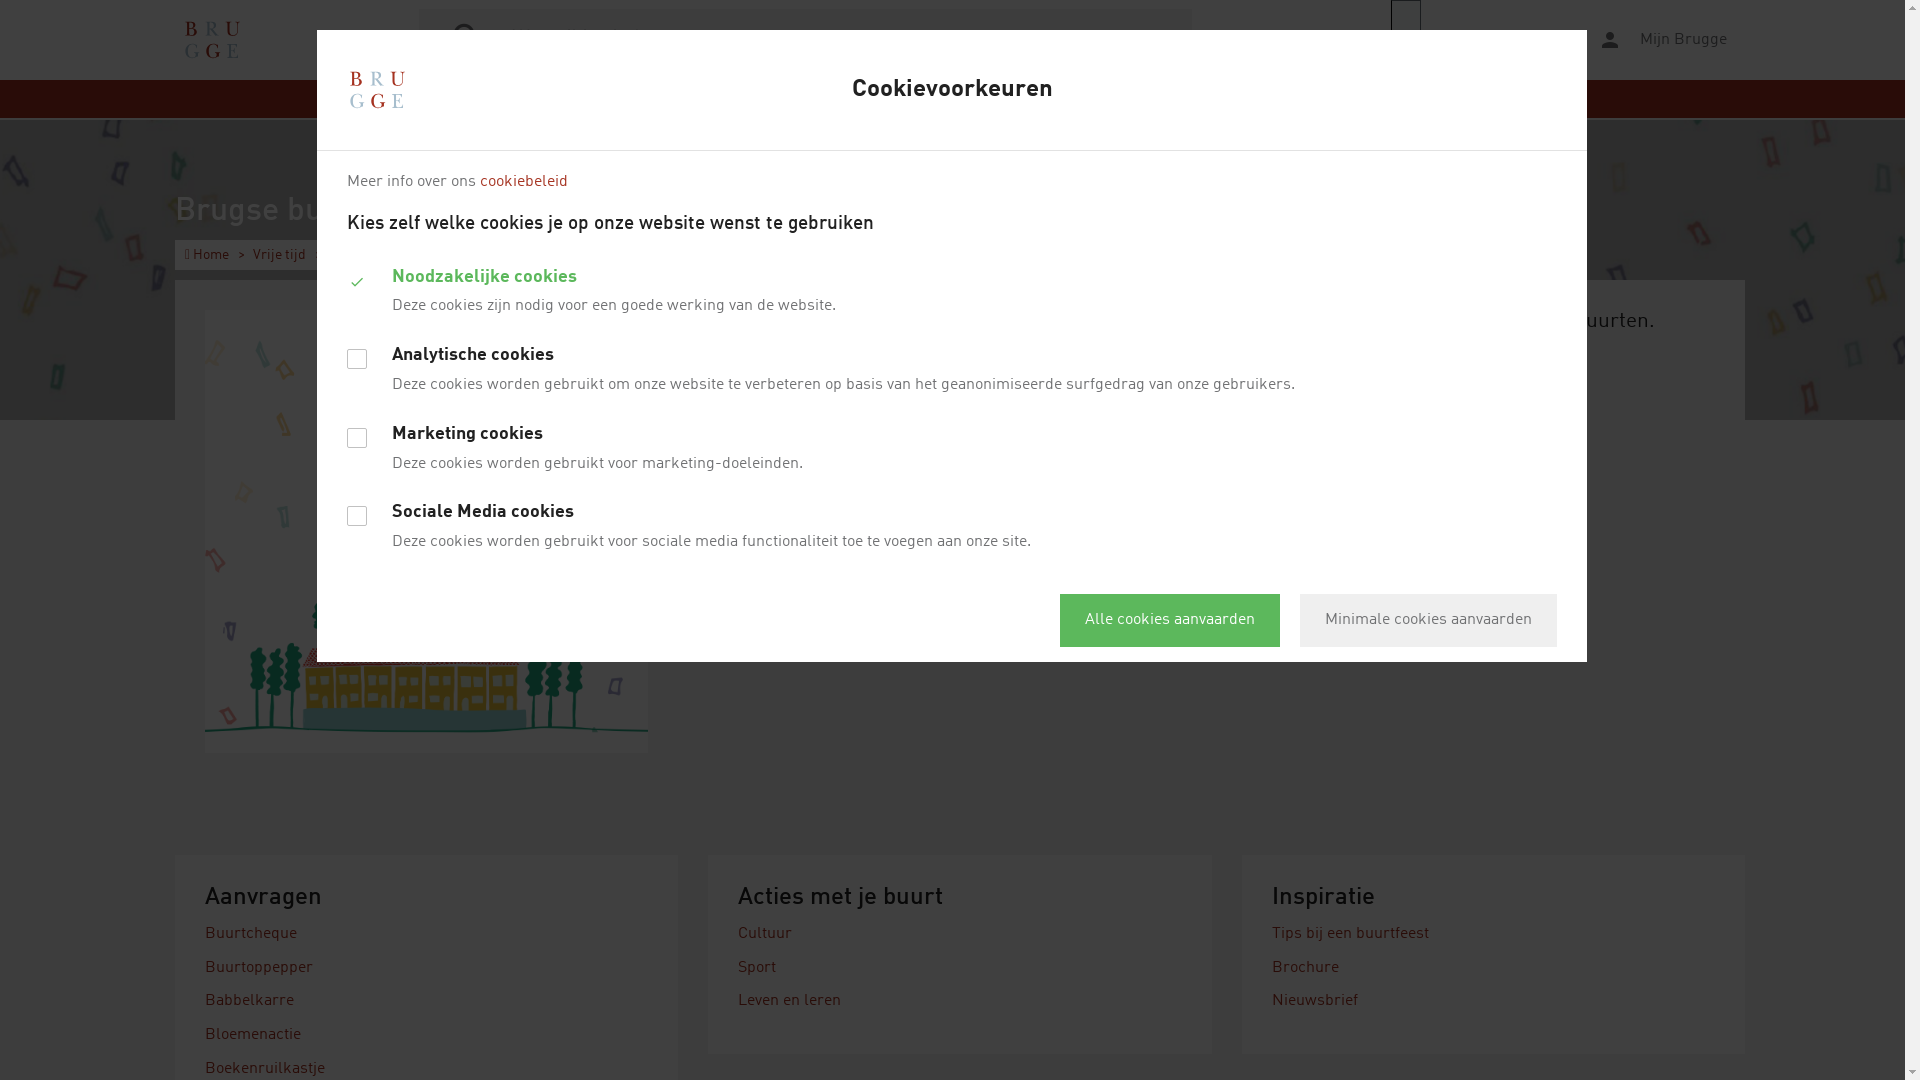 This screenshot has width=1920, height=1080. Describe the element at coordinates (524, 182) in the screenshot. I see `cookiebeleid` at that location.